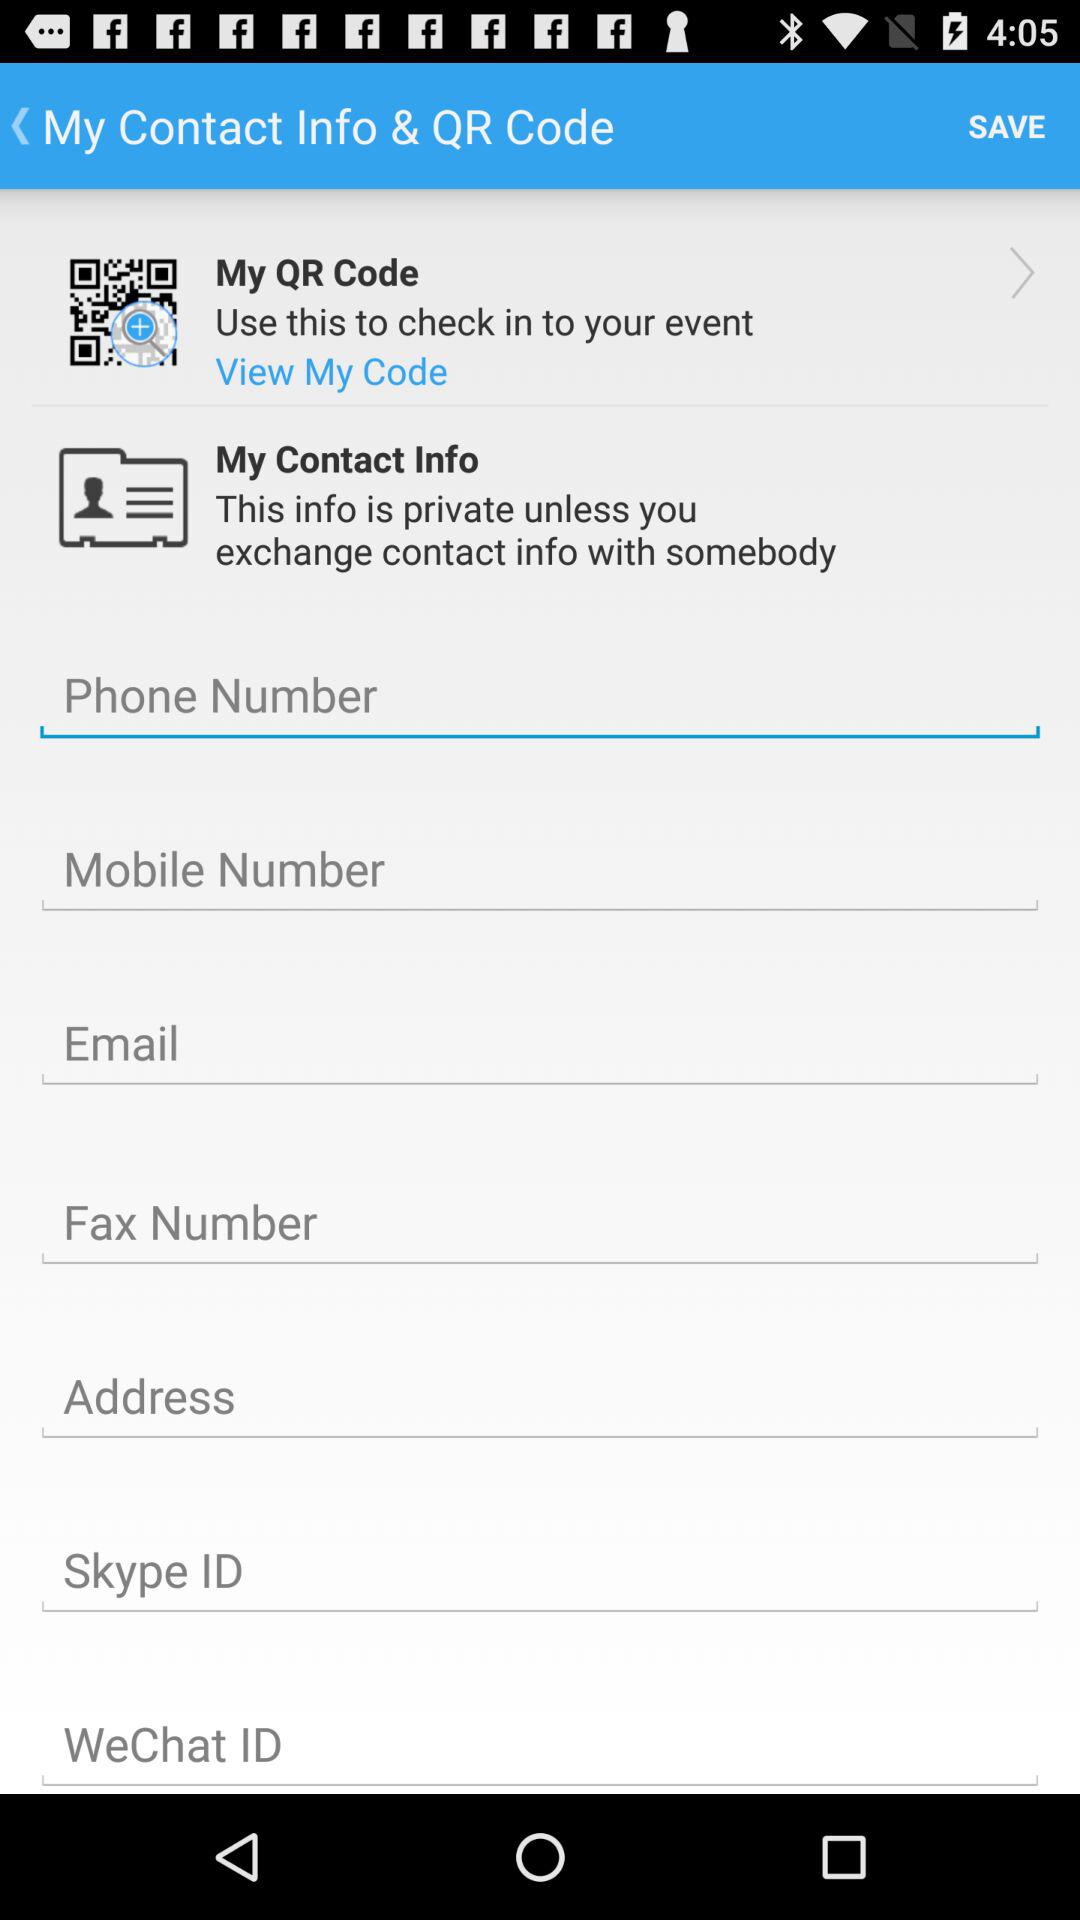 This screenshot has height=1920, width=1080. I want to click on enter skype id, so click(540, 1570).